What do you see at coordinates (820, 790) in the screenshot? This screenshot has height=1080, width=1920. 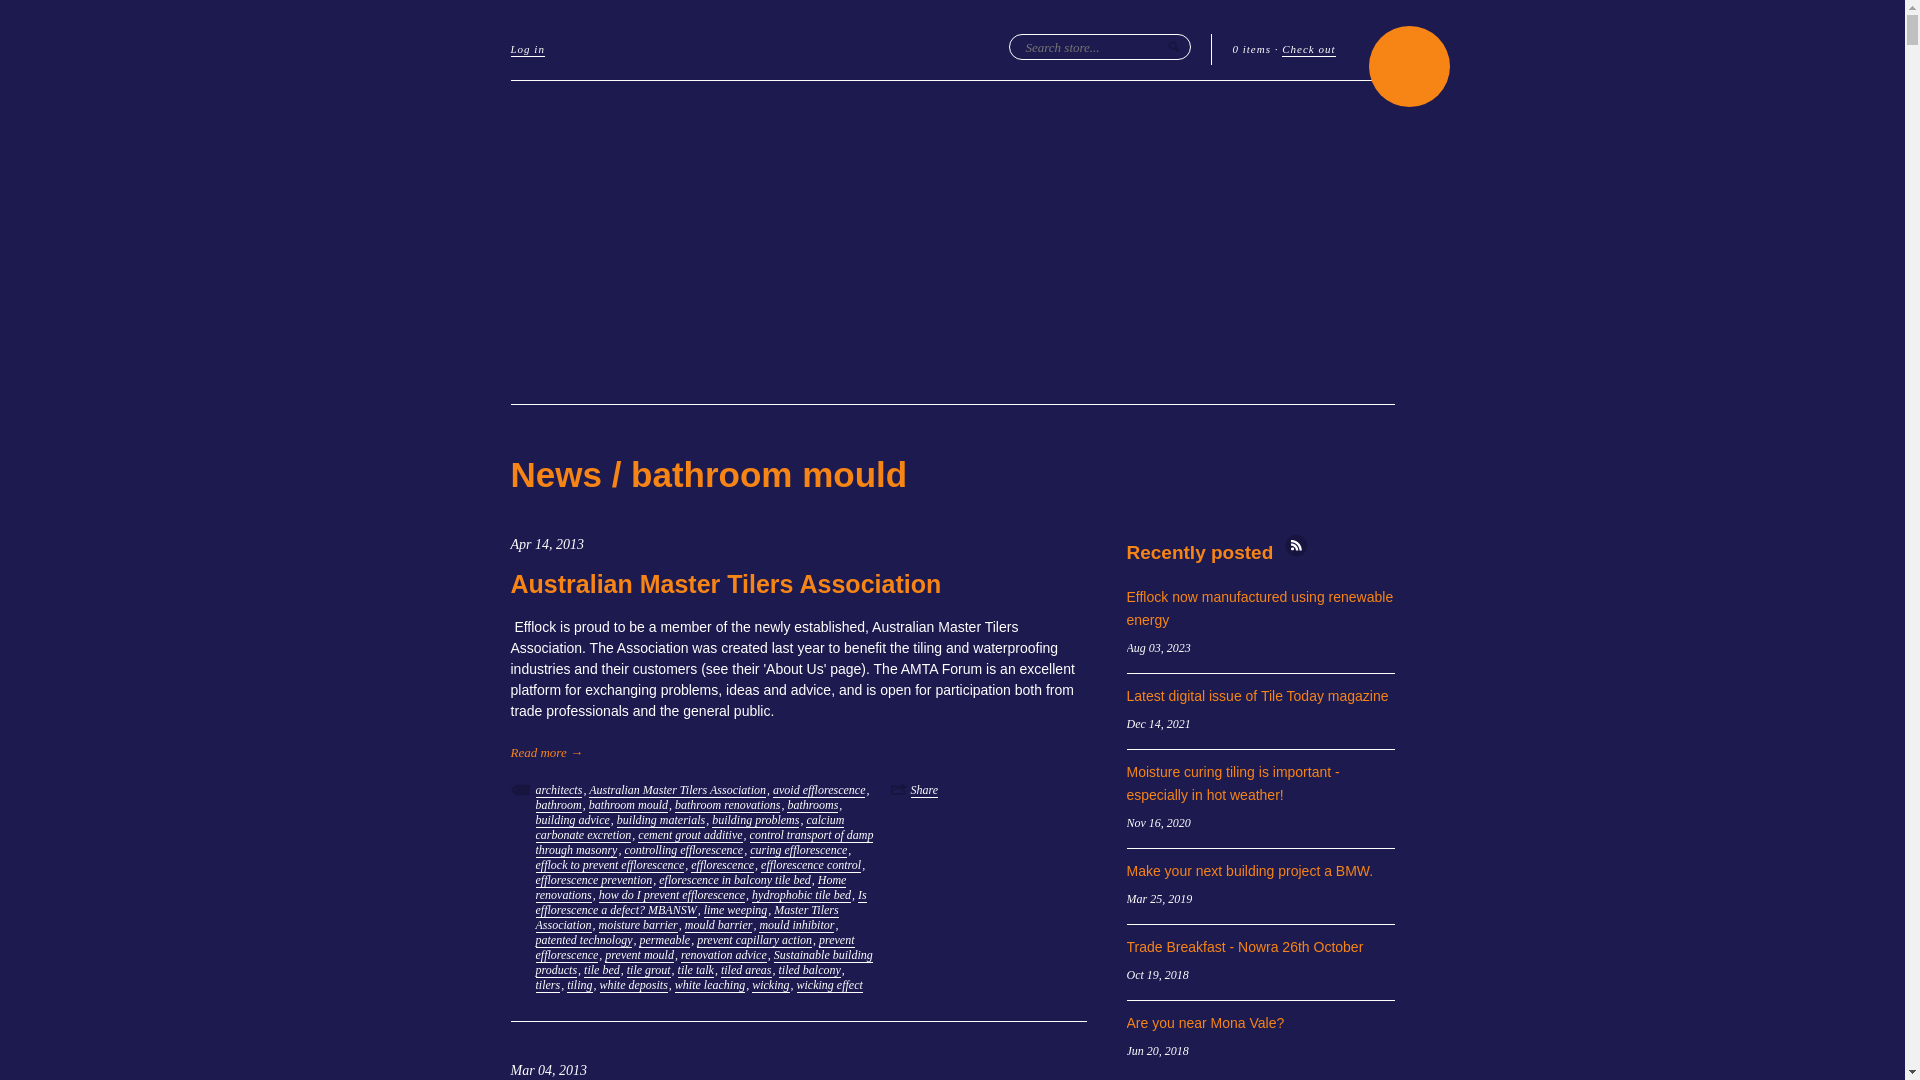 I see `avoid efflorescence` at bounding box center [820, 790].